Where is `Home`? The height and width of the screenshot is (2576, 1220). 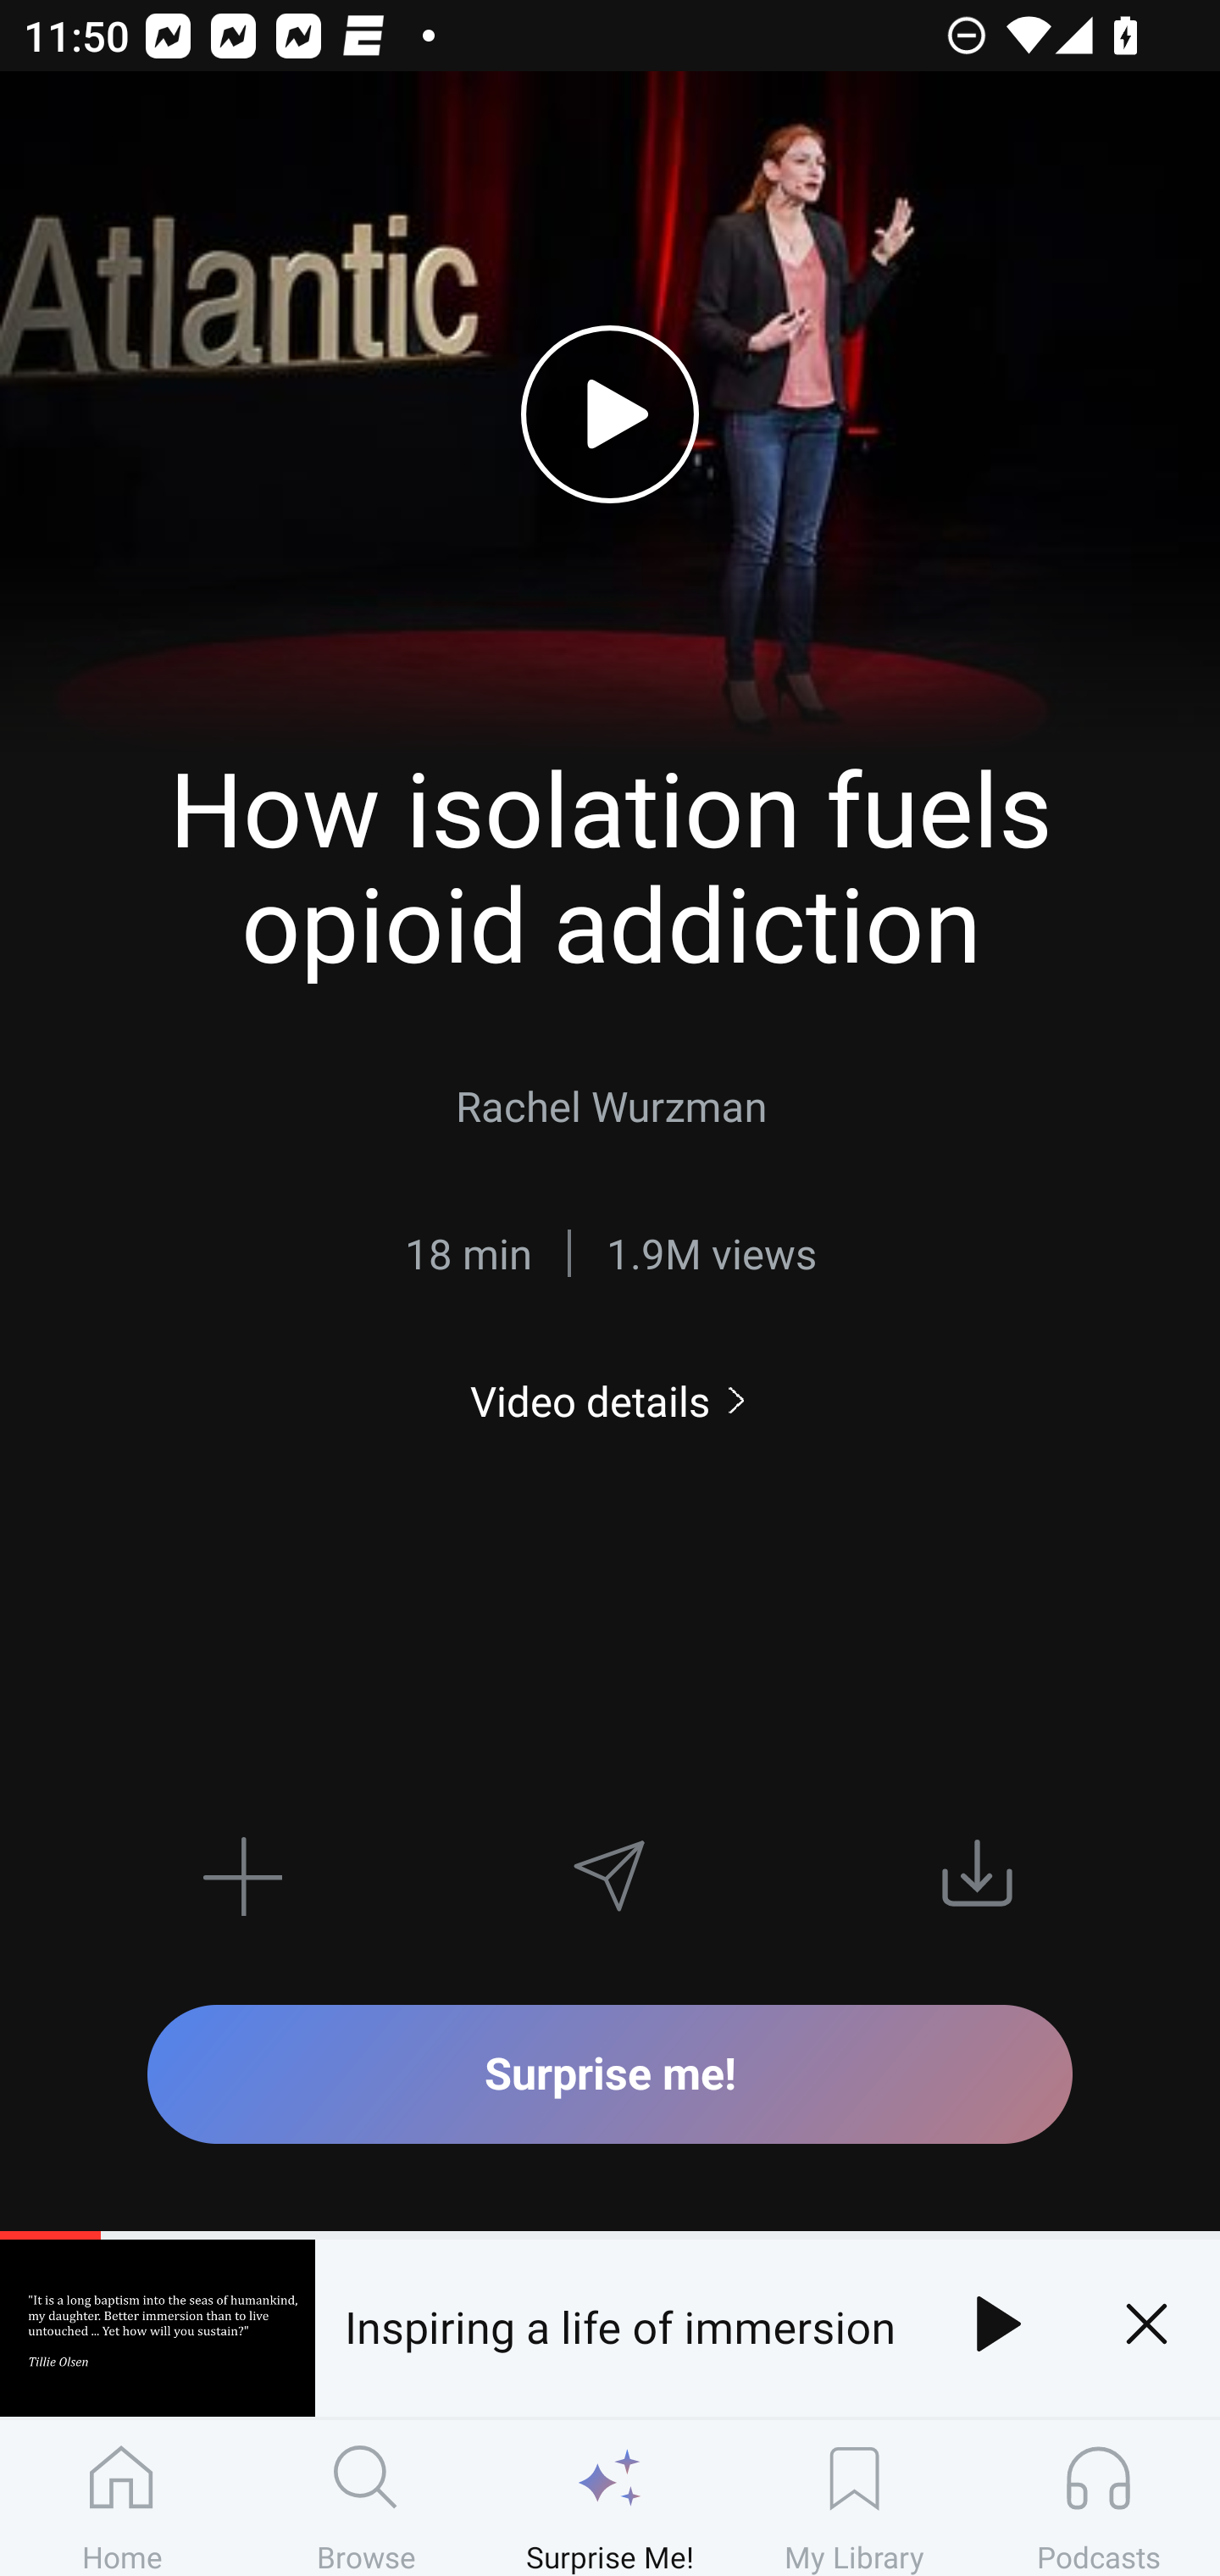 Home is located at coordinates (122, 2497).